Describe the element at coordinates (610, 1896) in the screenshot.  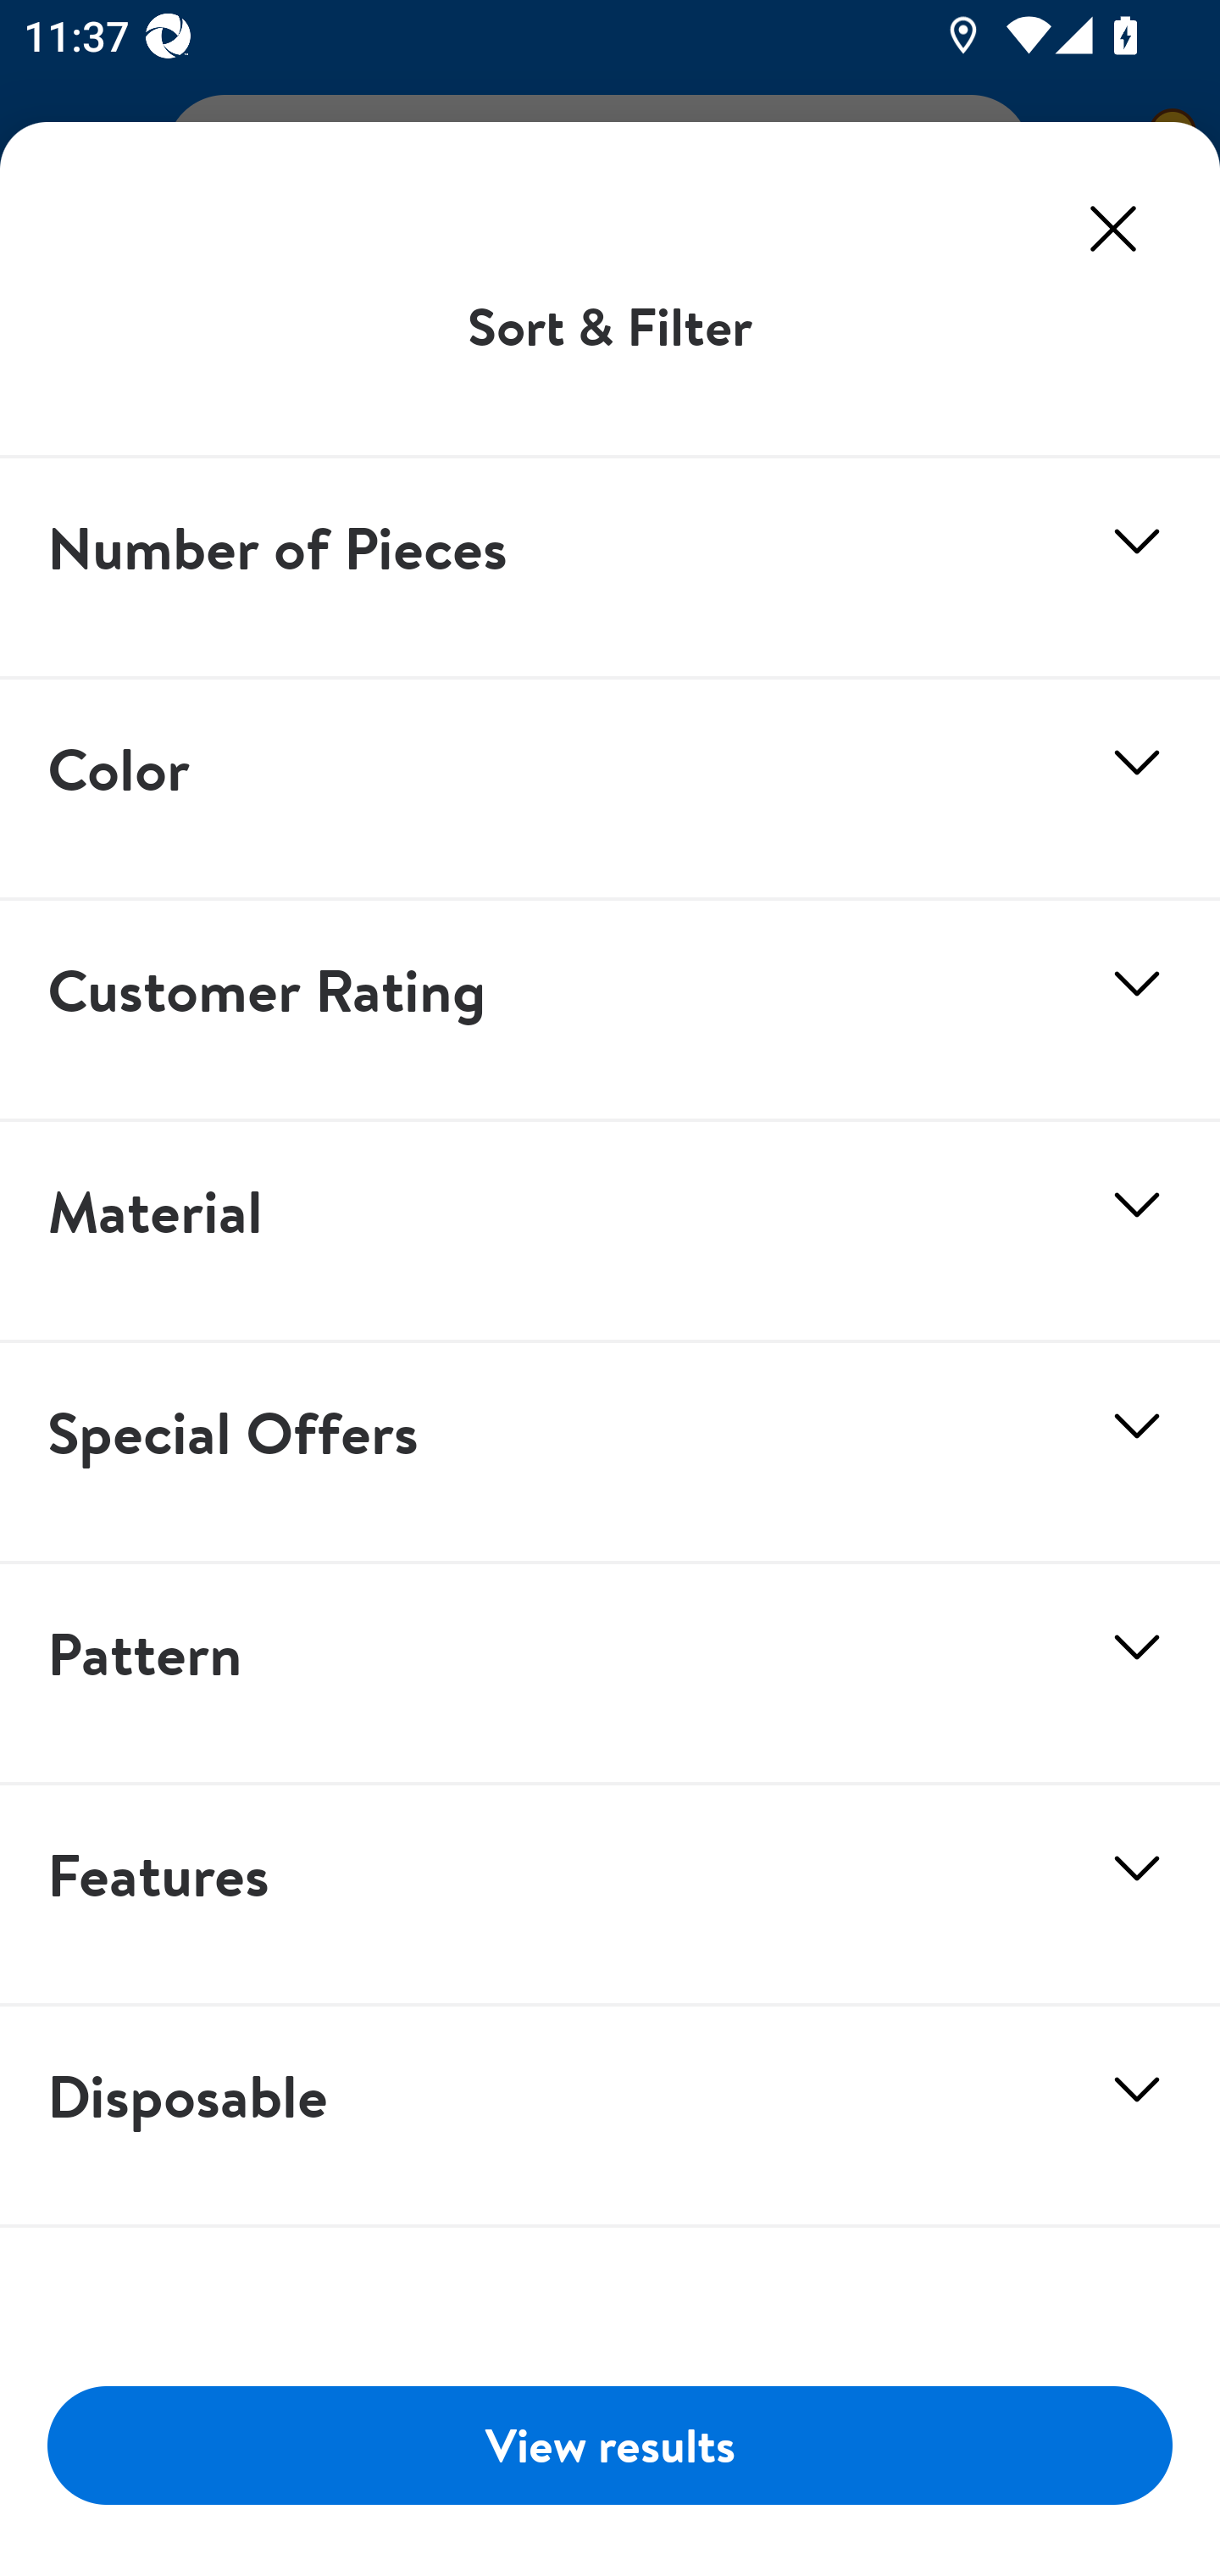
I see `Features Features Collapsed Collapsed` at that location.